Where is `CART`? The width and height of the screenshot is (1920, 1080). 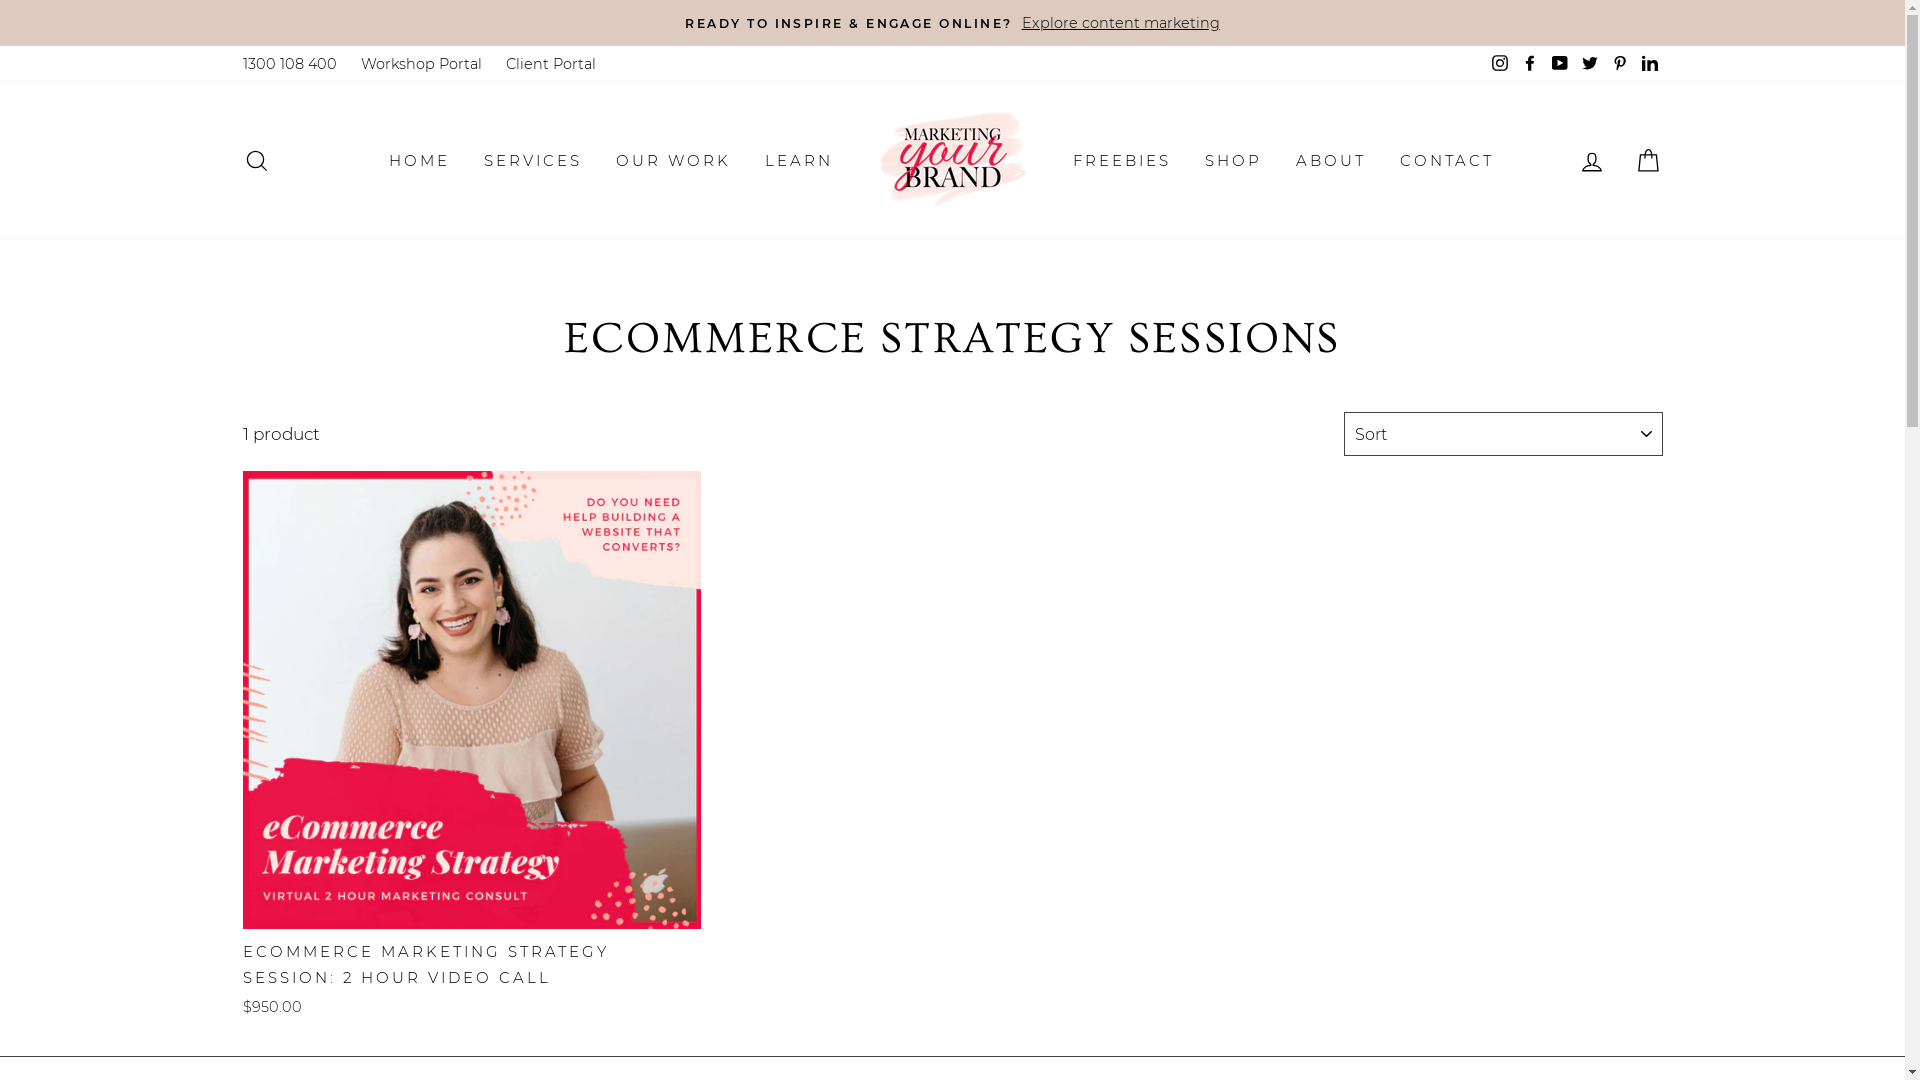 CART is located at coordinates (1648, 160).